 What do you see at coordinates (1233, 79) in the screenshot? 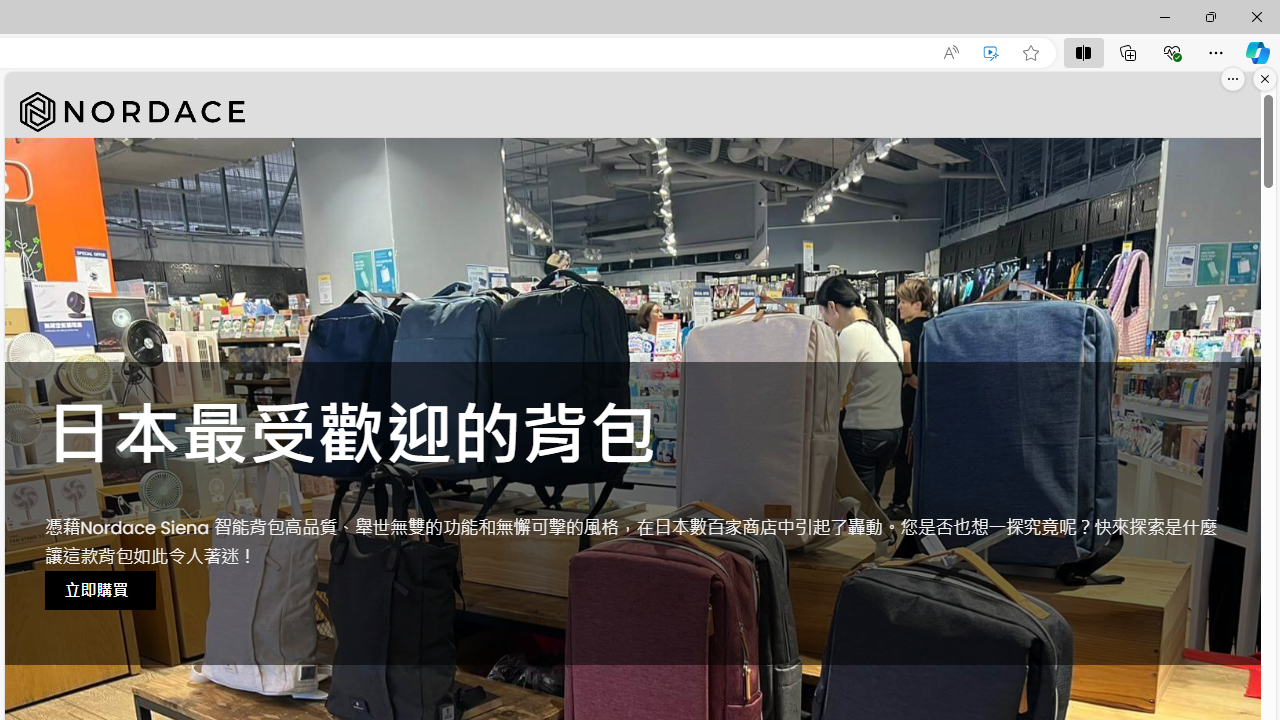
I see `More options.` at bounding box center [1233, 79].